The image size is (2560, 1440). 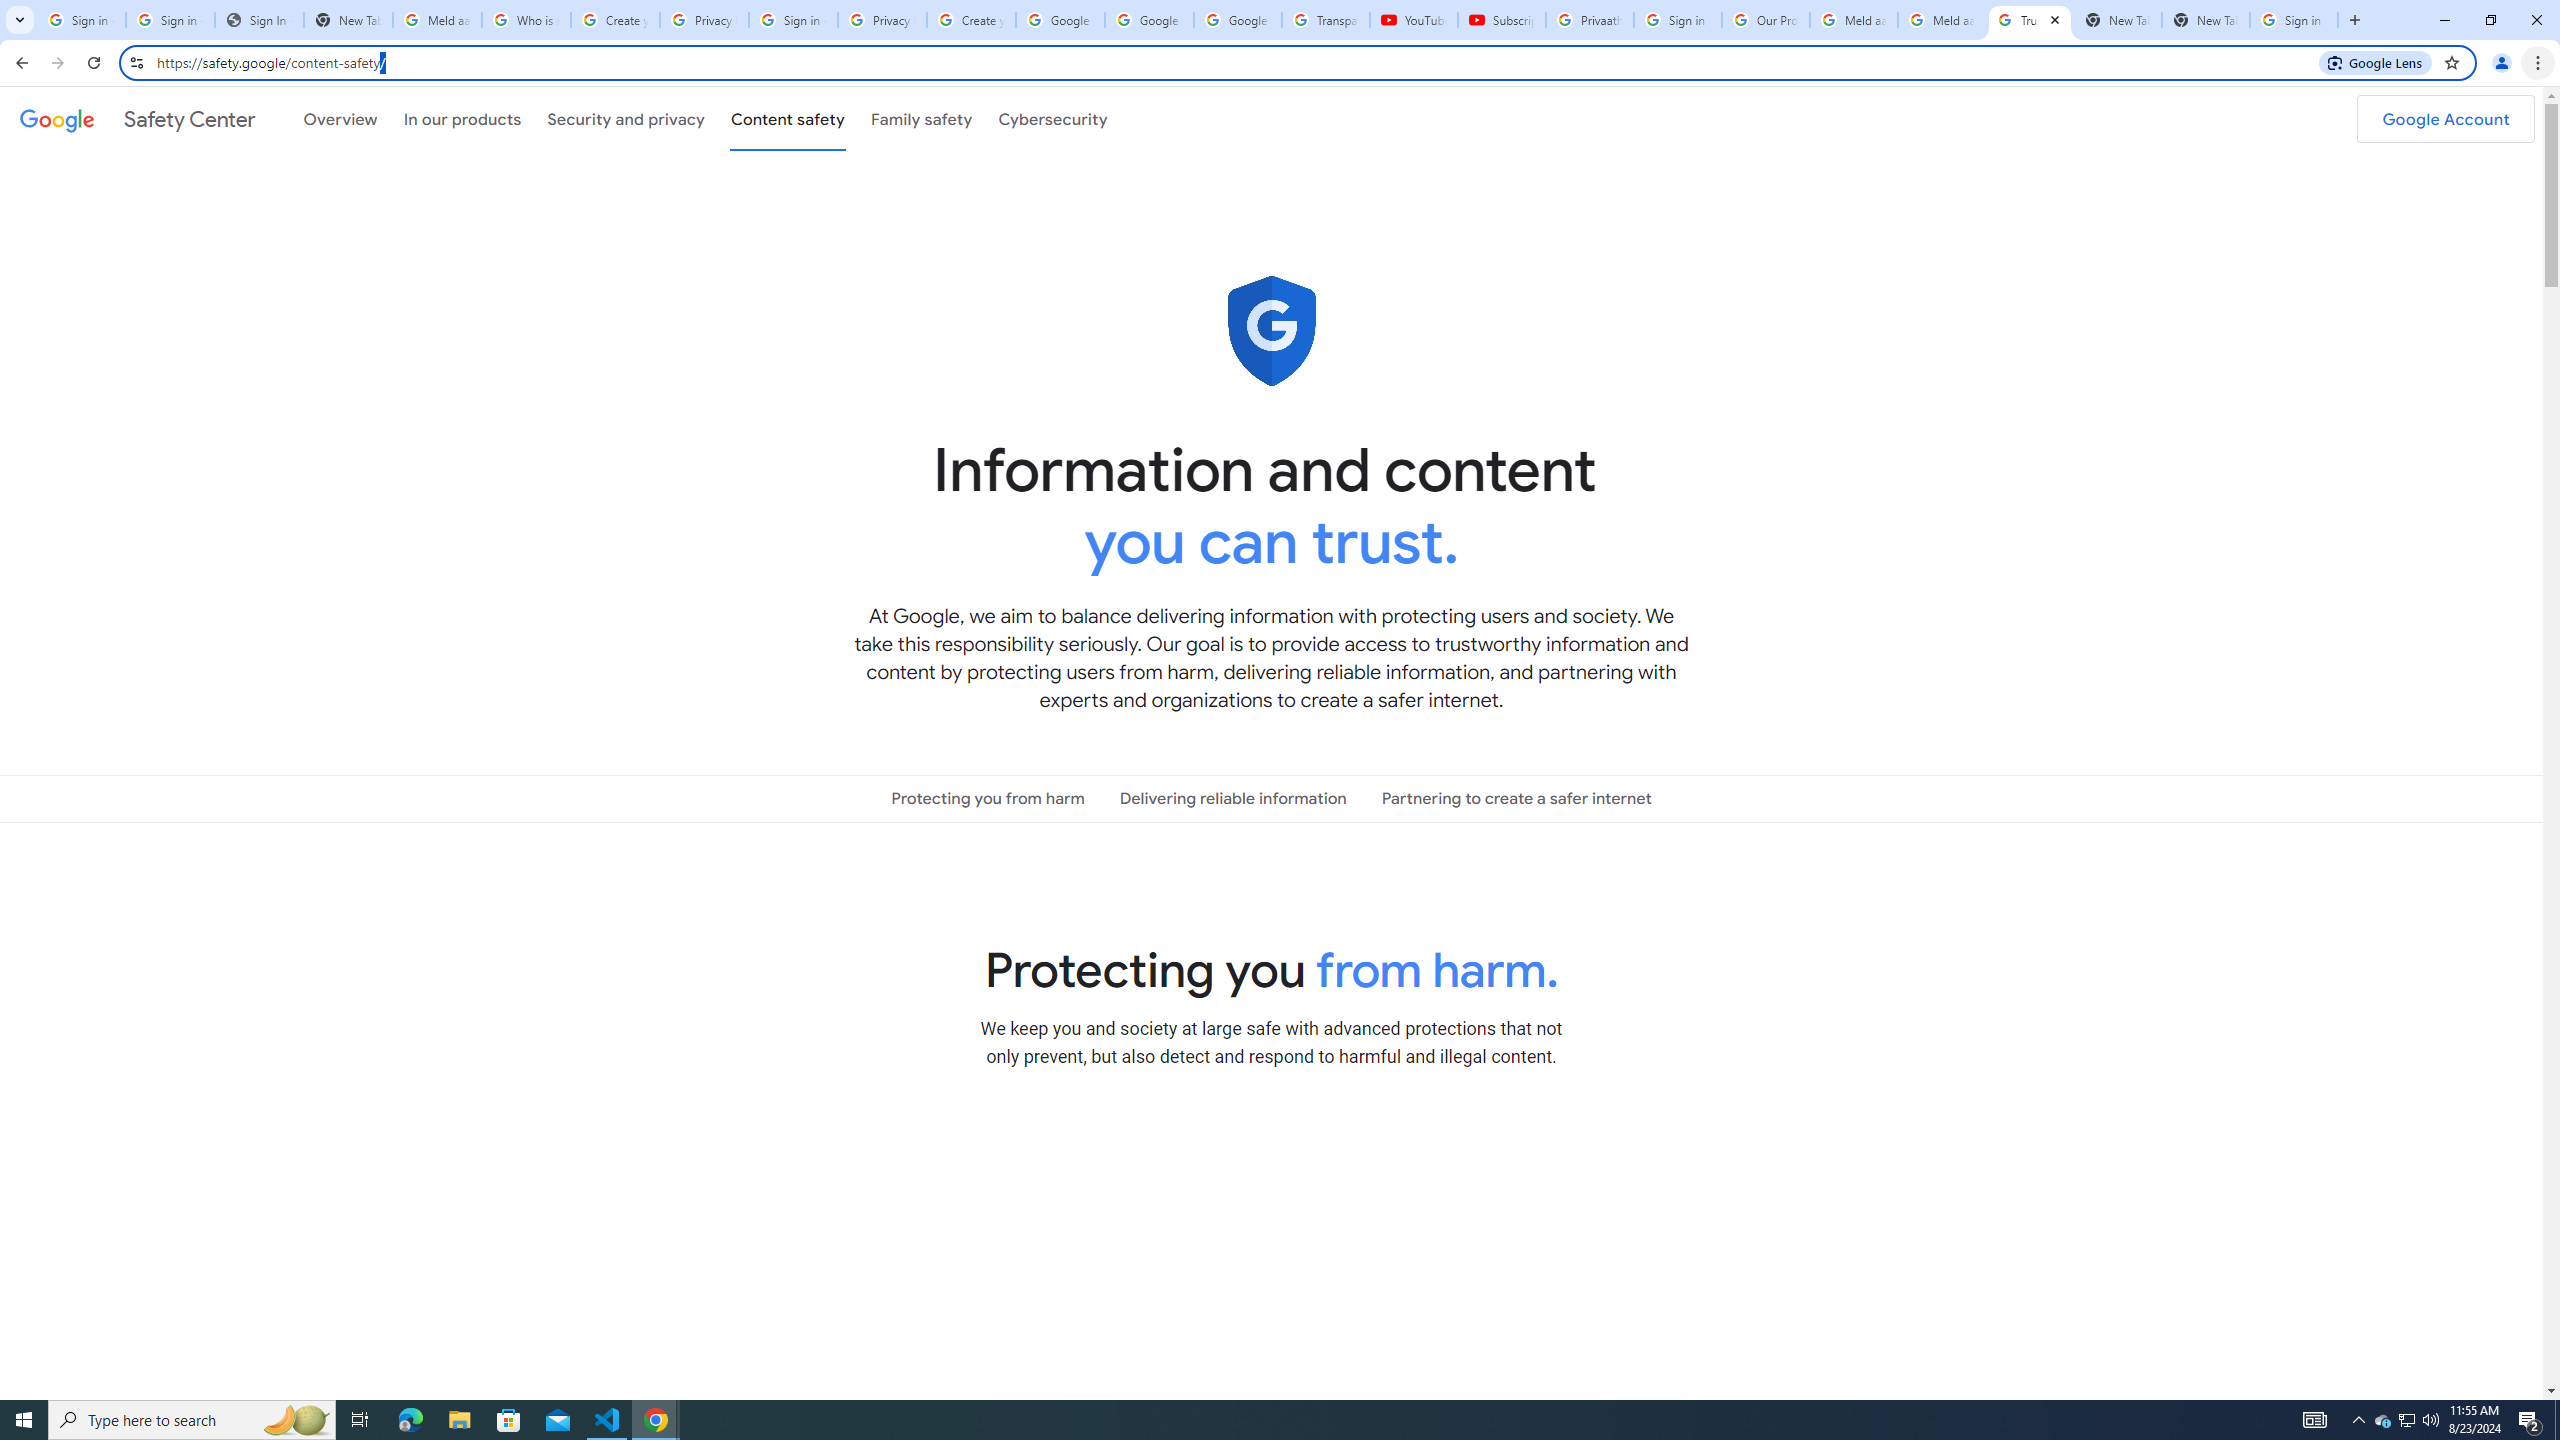 I want to click on Family safety, so click(x=921, y=118).